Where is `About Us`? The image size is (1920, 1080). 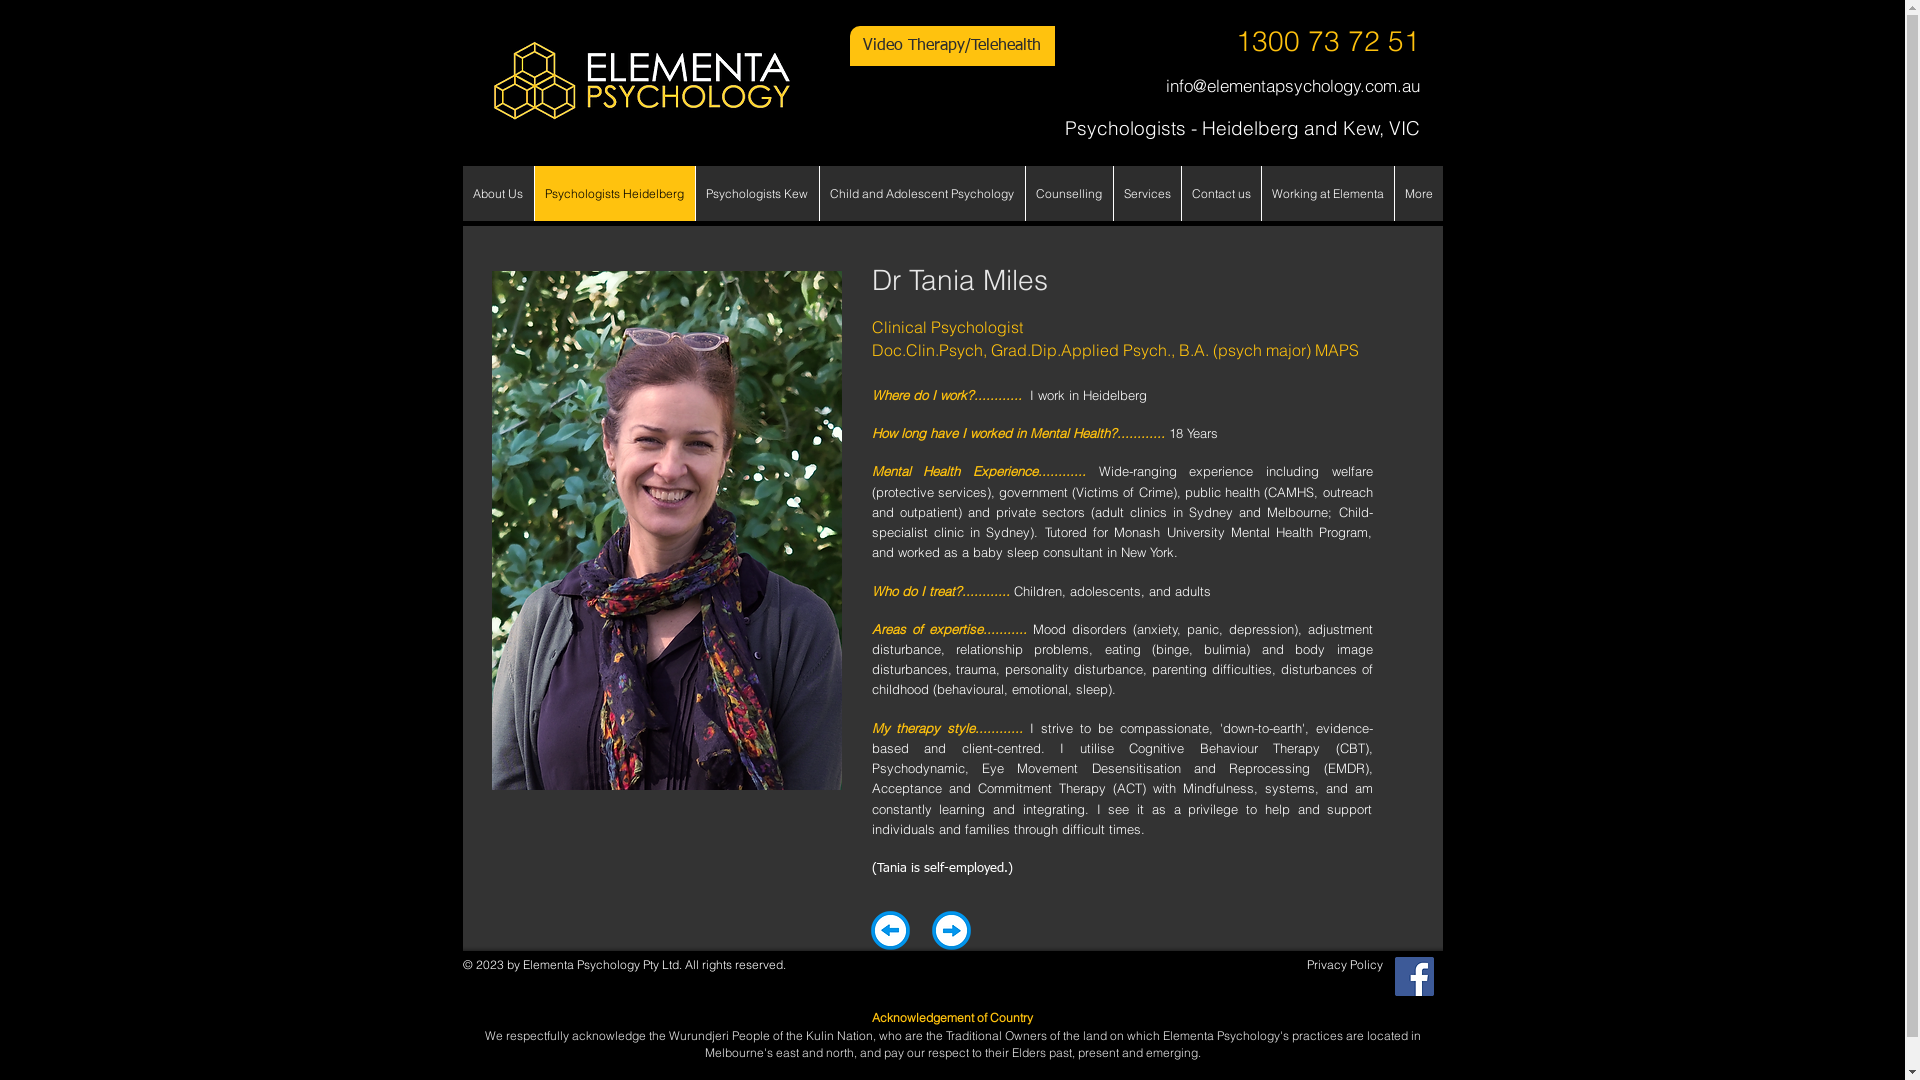 About Us is located at coordinates (498, 194).